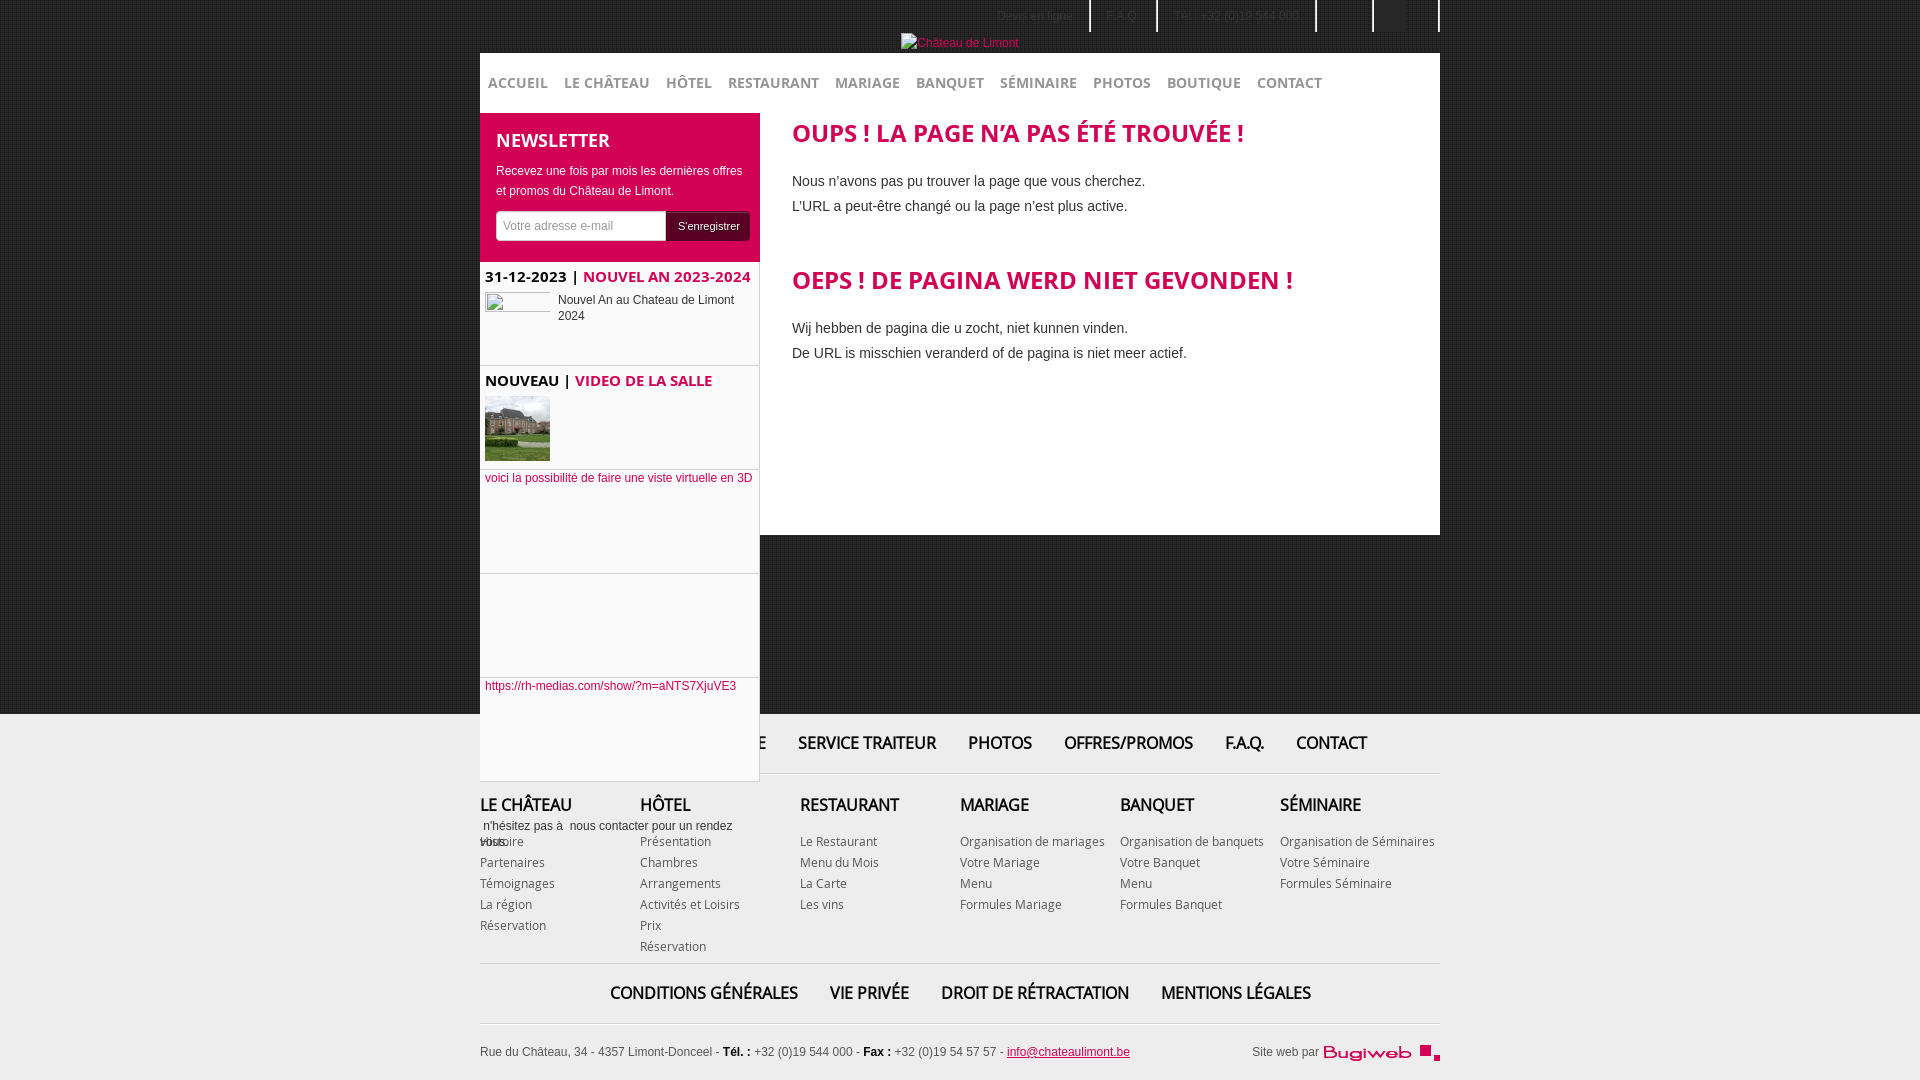 This screenshot has width=1920, height=1080. Describe the element at coordinates (976, 883) in the screenshot. I see `Menu` at that location.